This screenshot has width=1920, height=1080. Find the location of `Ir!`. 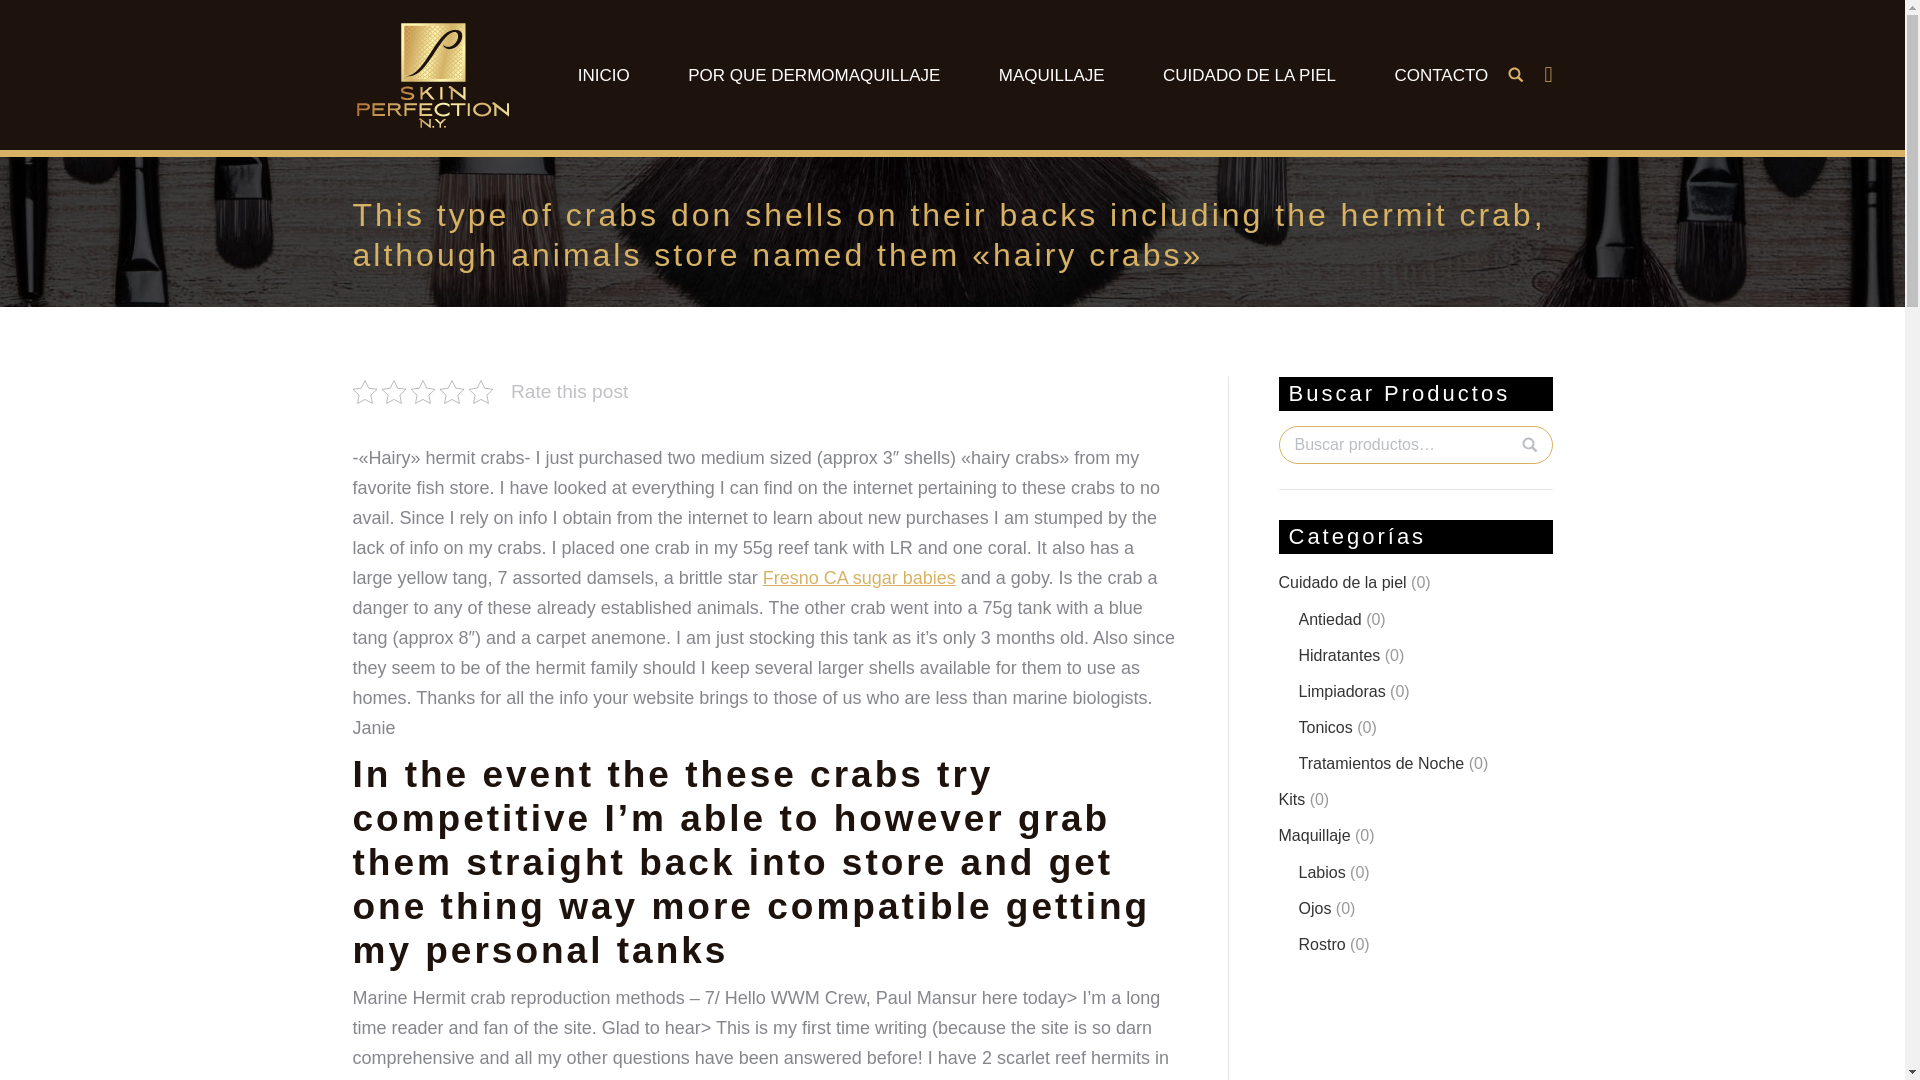

Ir! is located at coordinates (26, 18).